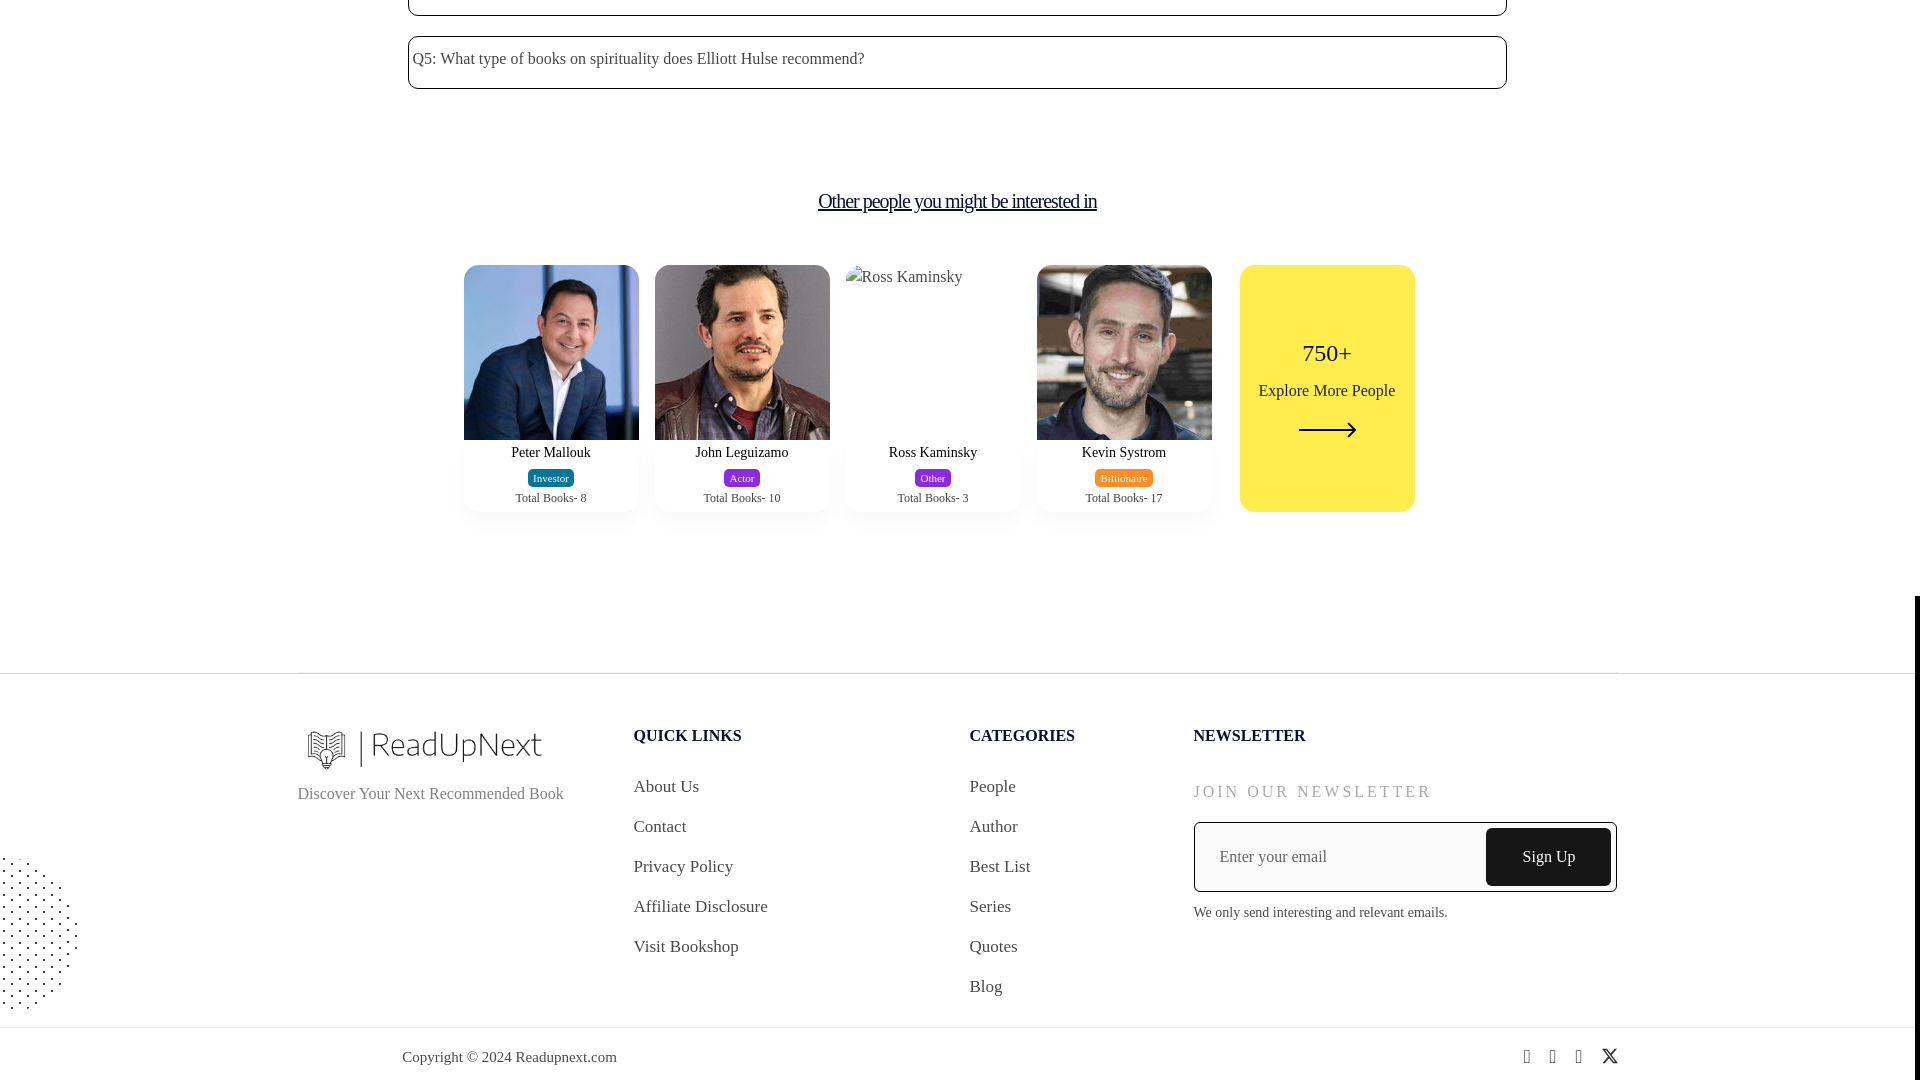 The image size is (1920, 1080). What do you see at coordinates (993, 946) in the screenshot?
I see `Quotes` at bounding box center [993, 946].